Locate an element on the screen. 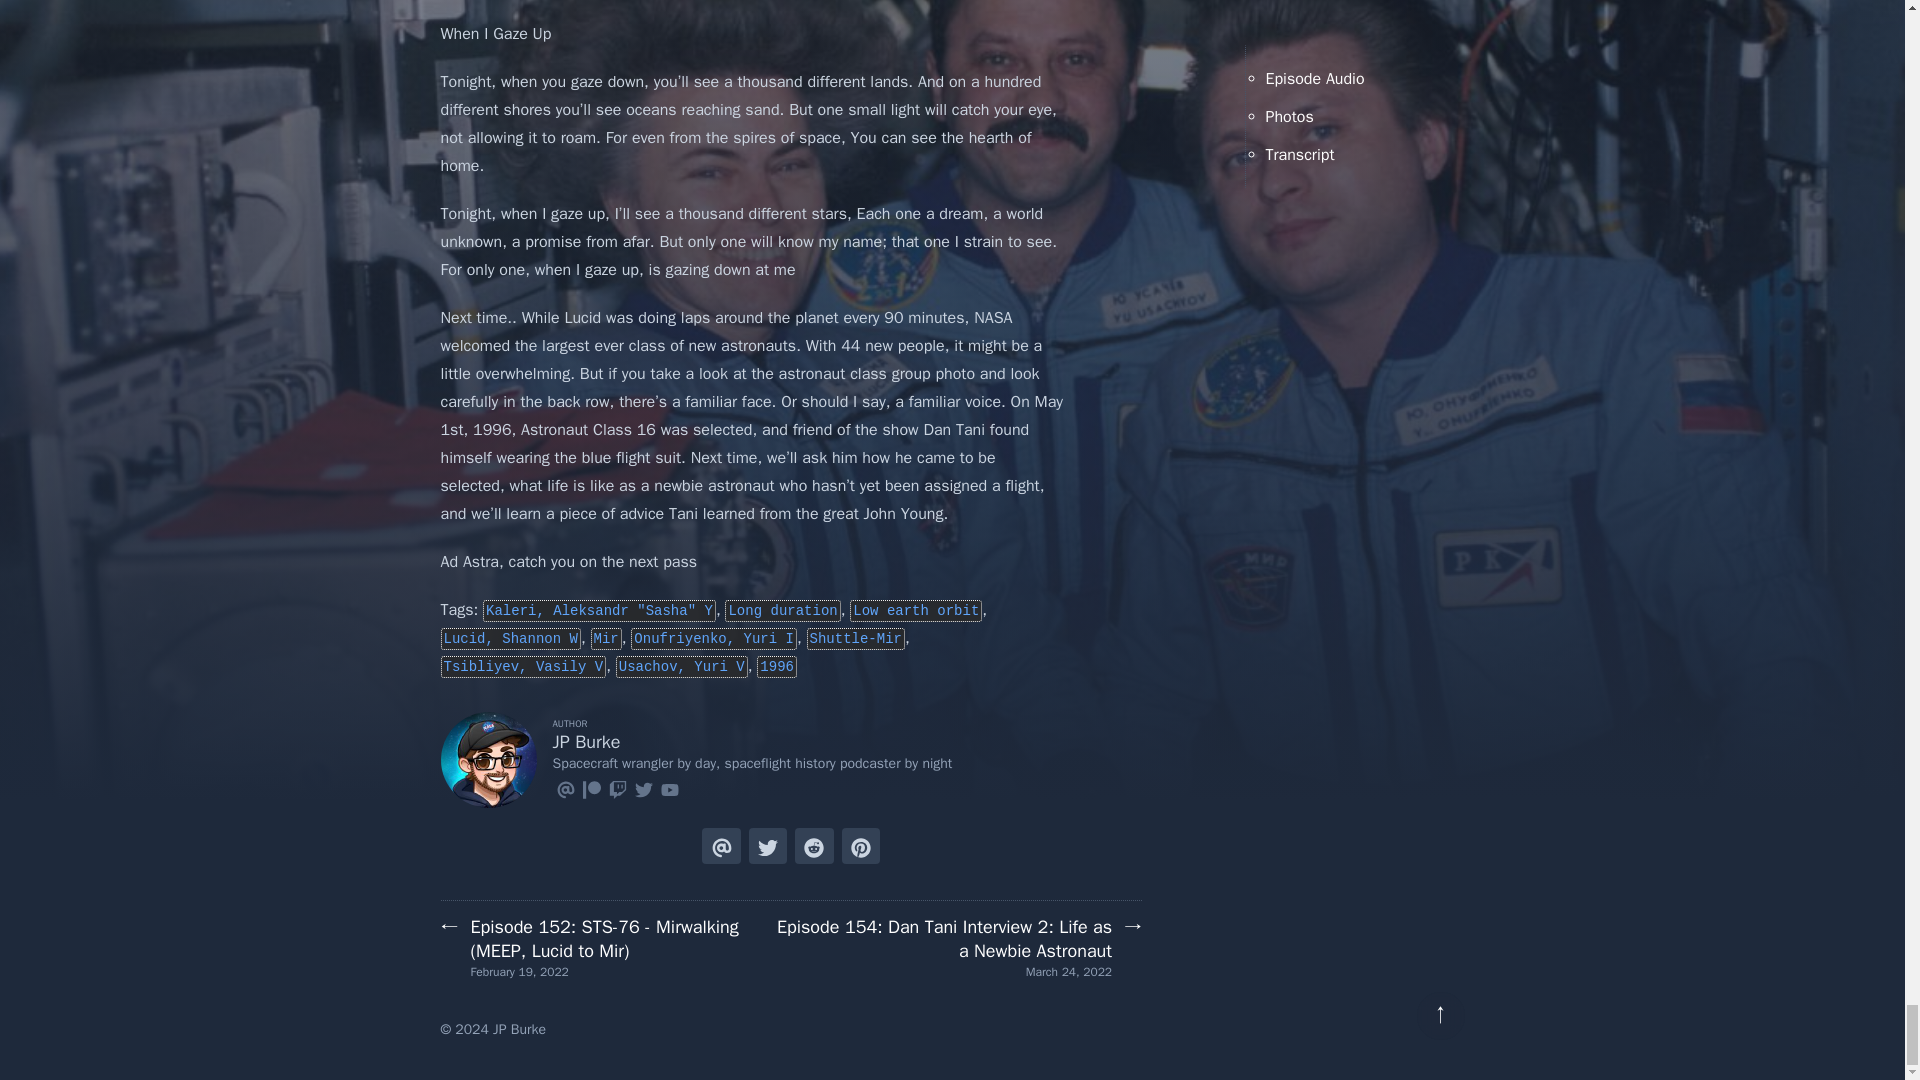 This screenshot has width=1920, height=1080. Submit to Reddit is located at coordinates (814, 846).